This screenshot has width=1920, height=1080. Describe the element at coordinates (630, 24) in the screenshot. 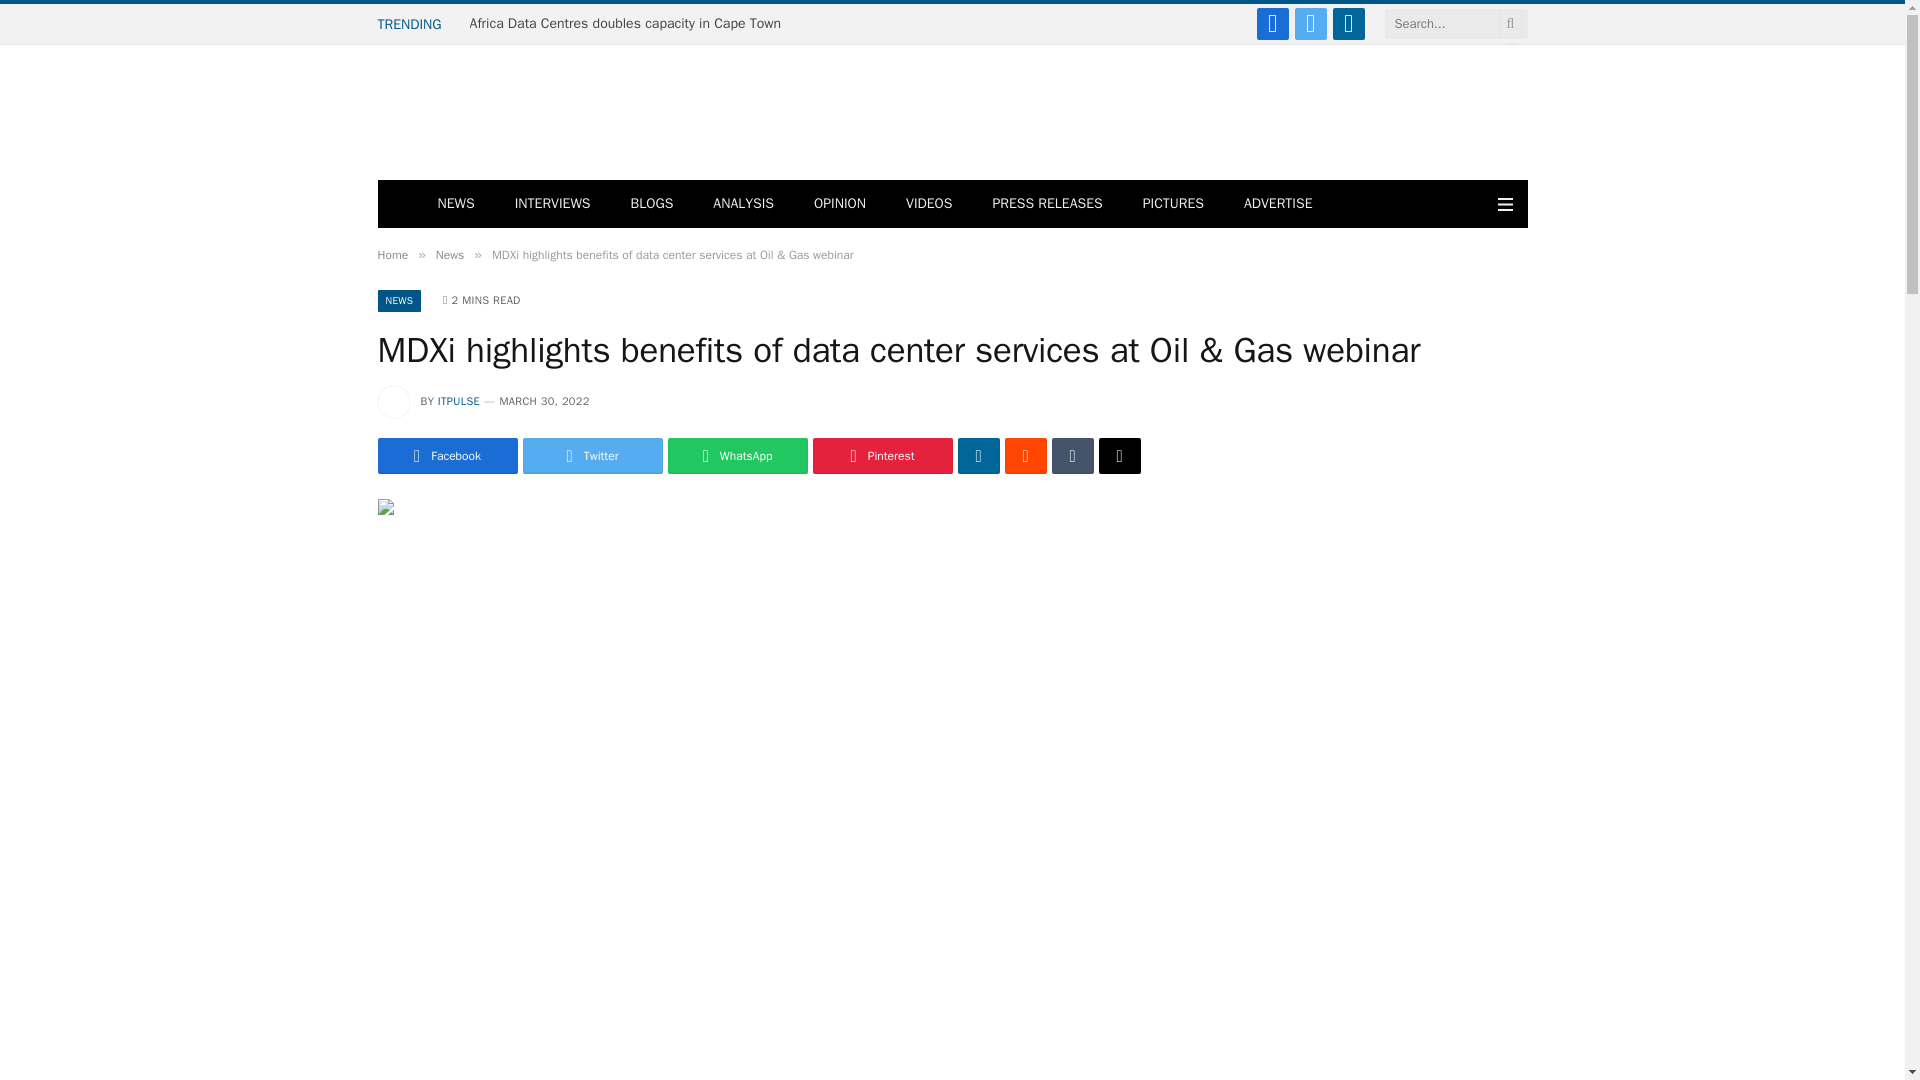

I see `Africa Data Centres doubles capacity in Cape Town` at that location.